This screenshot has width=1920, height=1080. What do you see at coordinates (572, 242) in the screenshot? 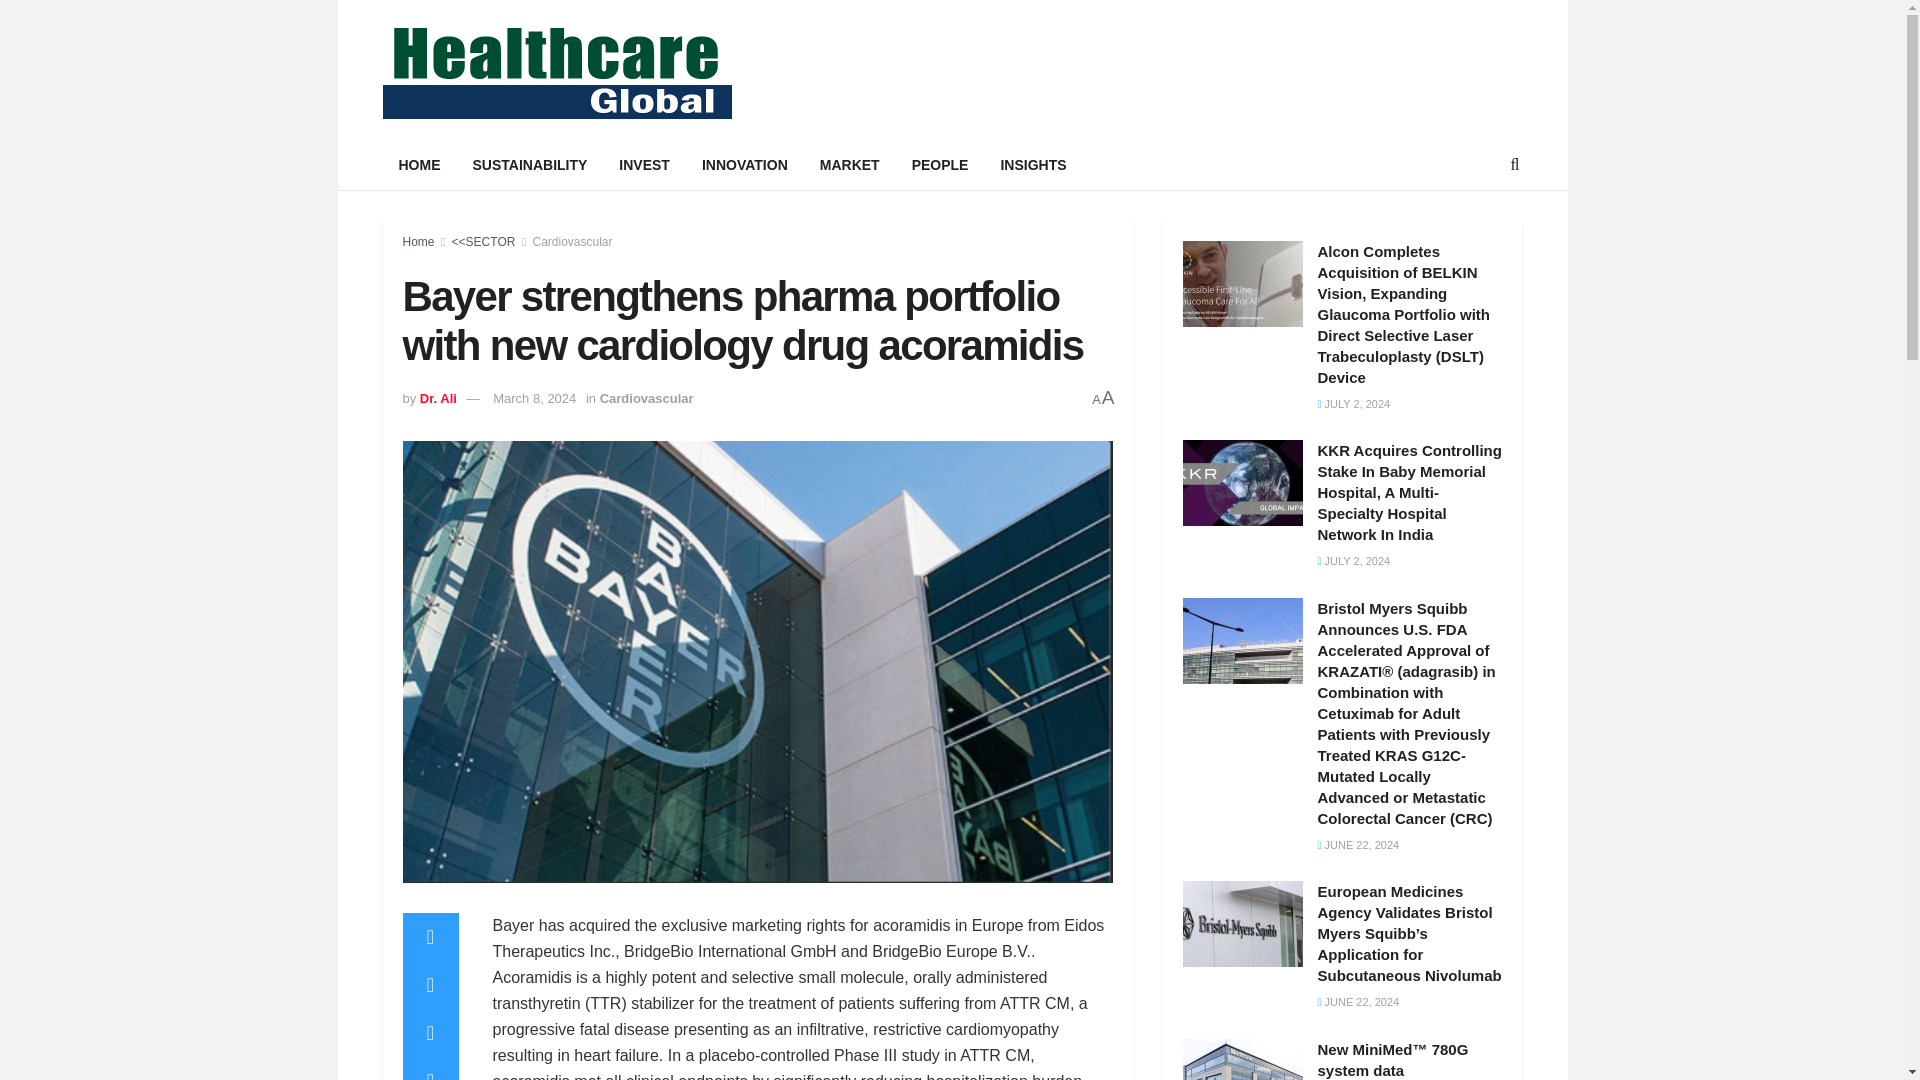
I see `Cardiovascular` at bounding box center [572, 242].